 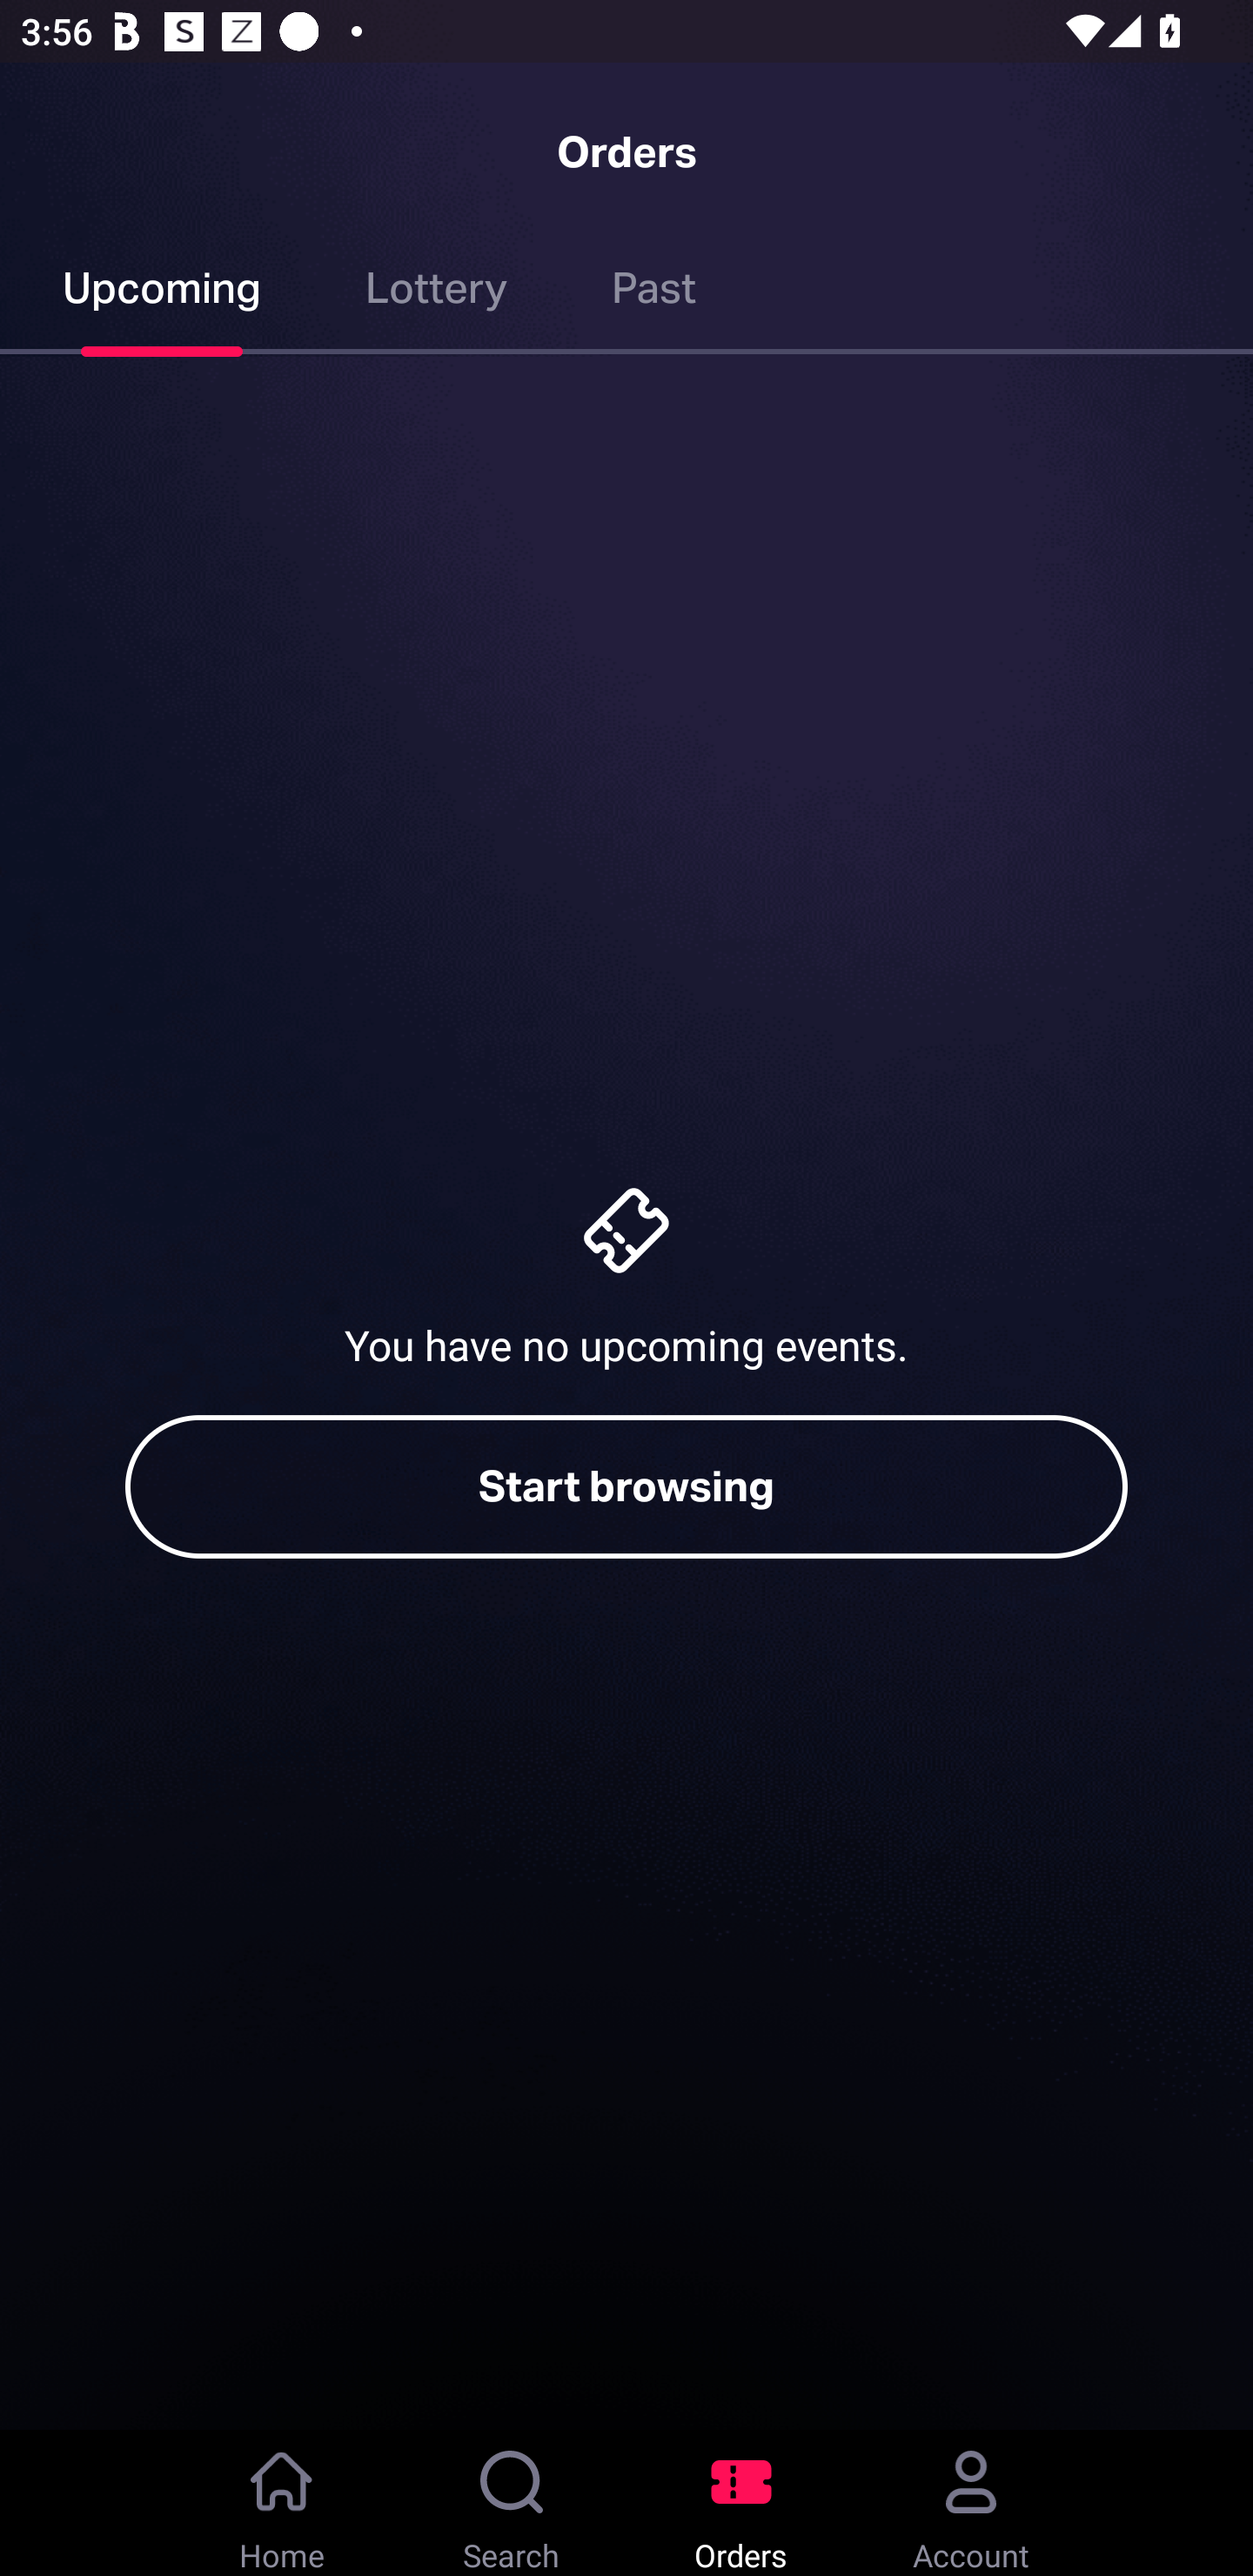 I want to click on Account, so click(x=971, y=2503).